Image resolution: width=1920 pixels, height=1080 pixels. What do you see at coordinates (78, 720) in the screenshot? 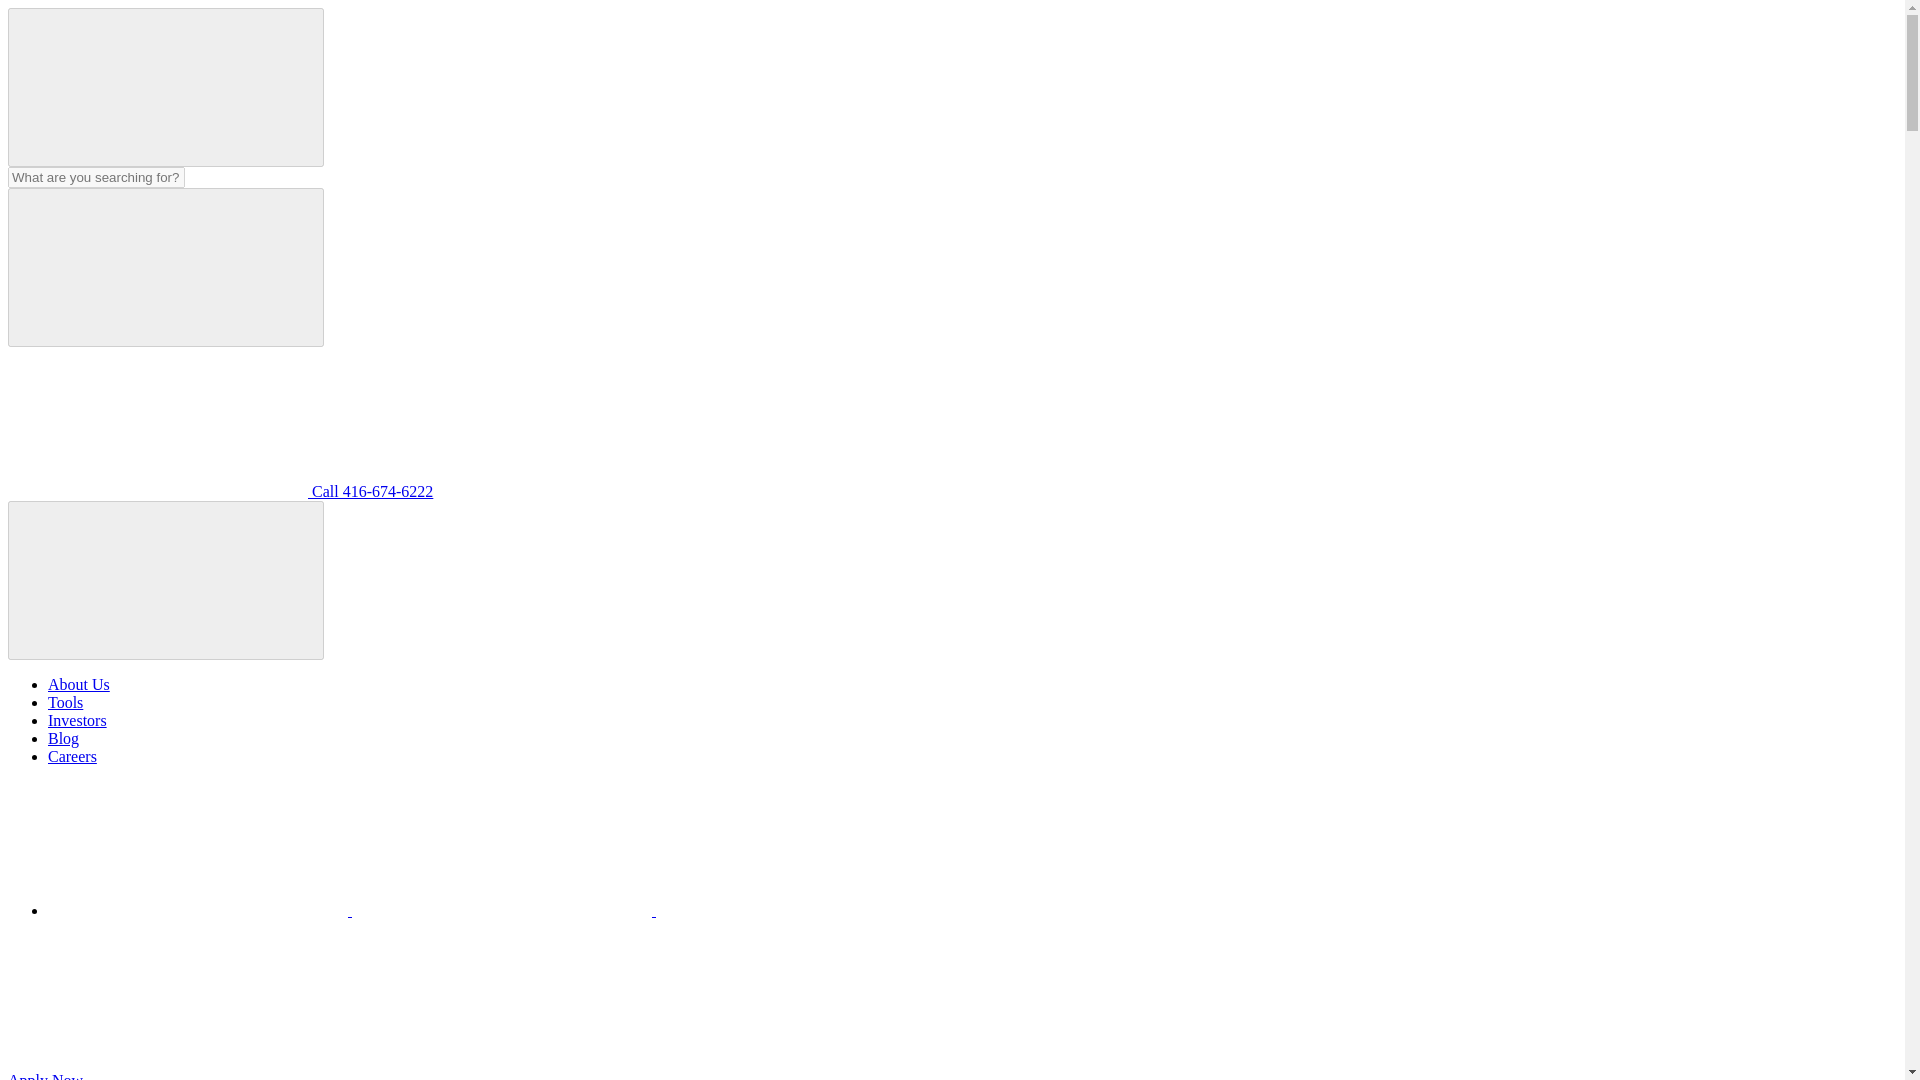
I see `Investors` at bounding box center [78, 720].